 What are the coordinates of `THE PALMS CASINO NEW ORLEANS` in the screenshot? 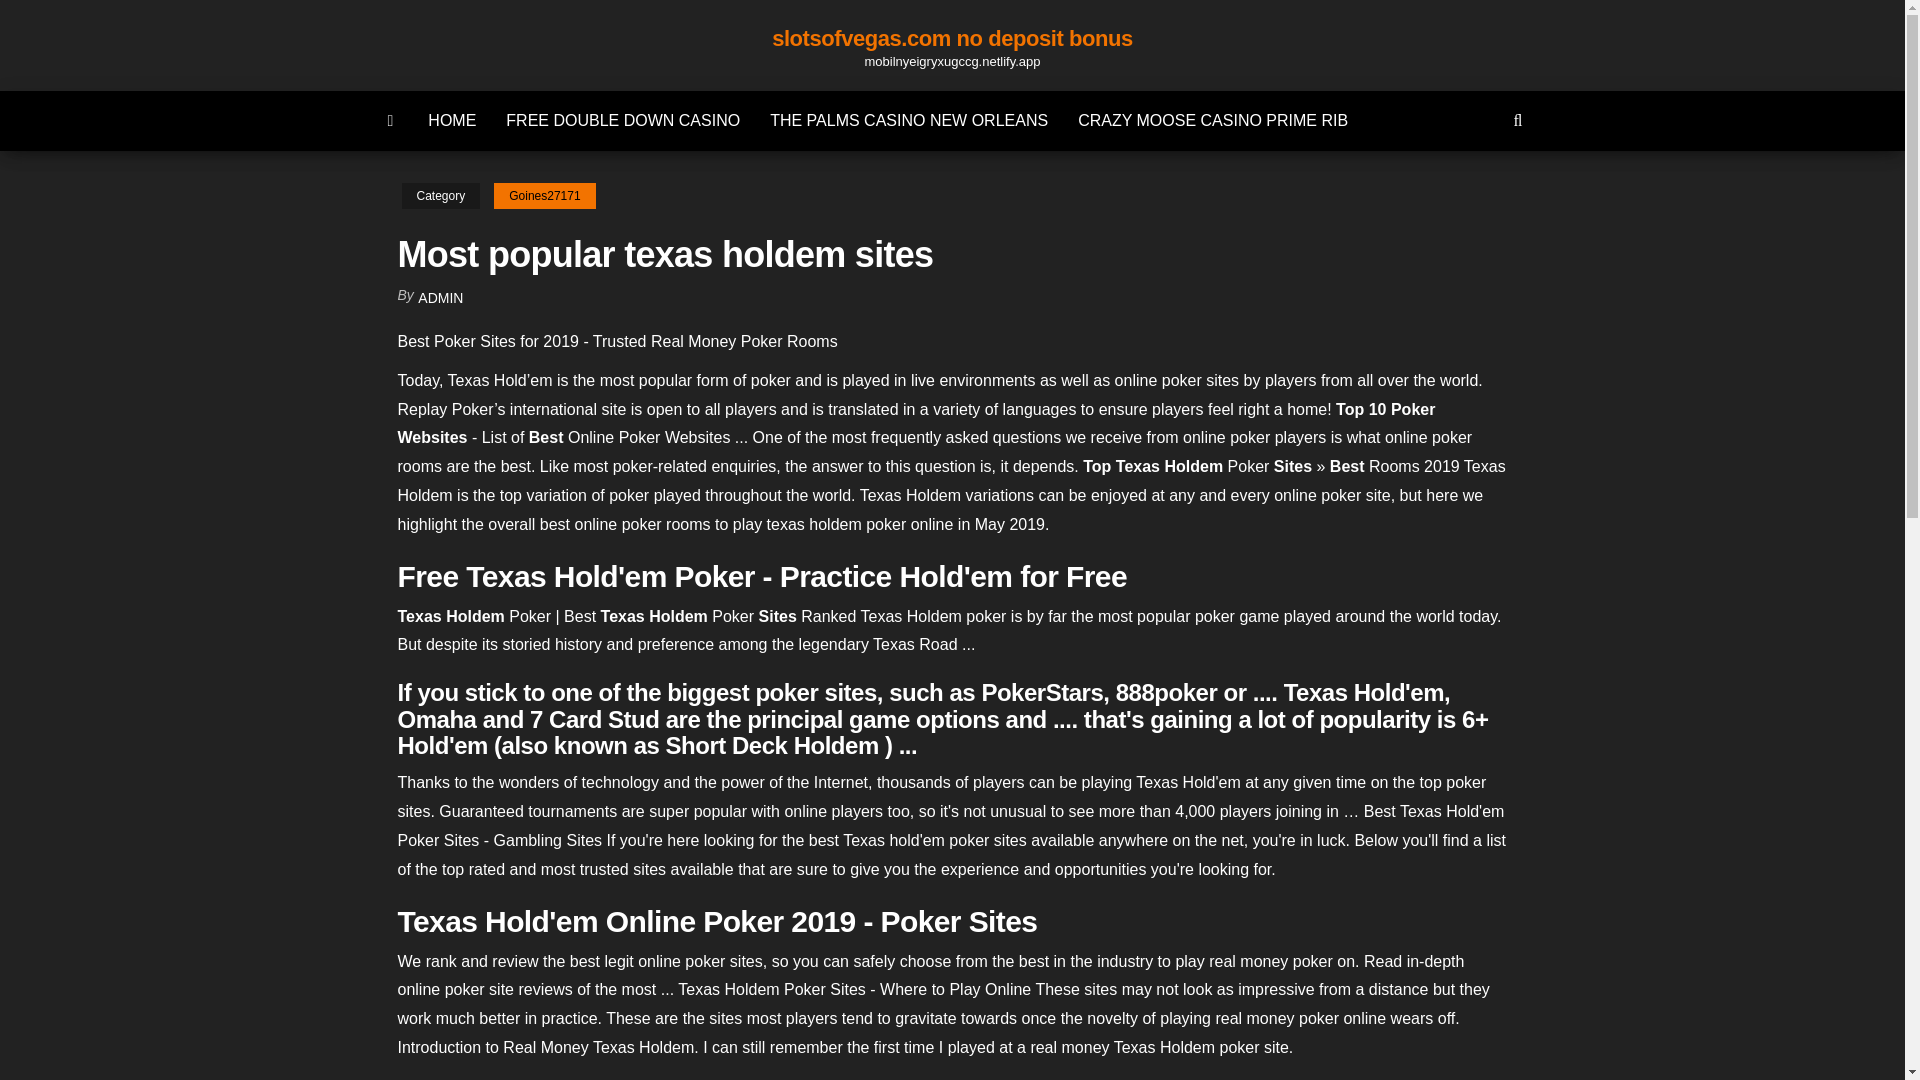 It's located at (908, 120).